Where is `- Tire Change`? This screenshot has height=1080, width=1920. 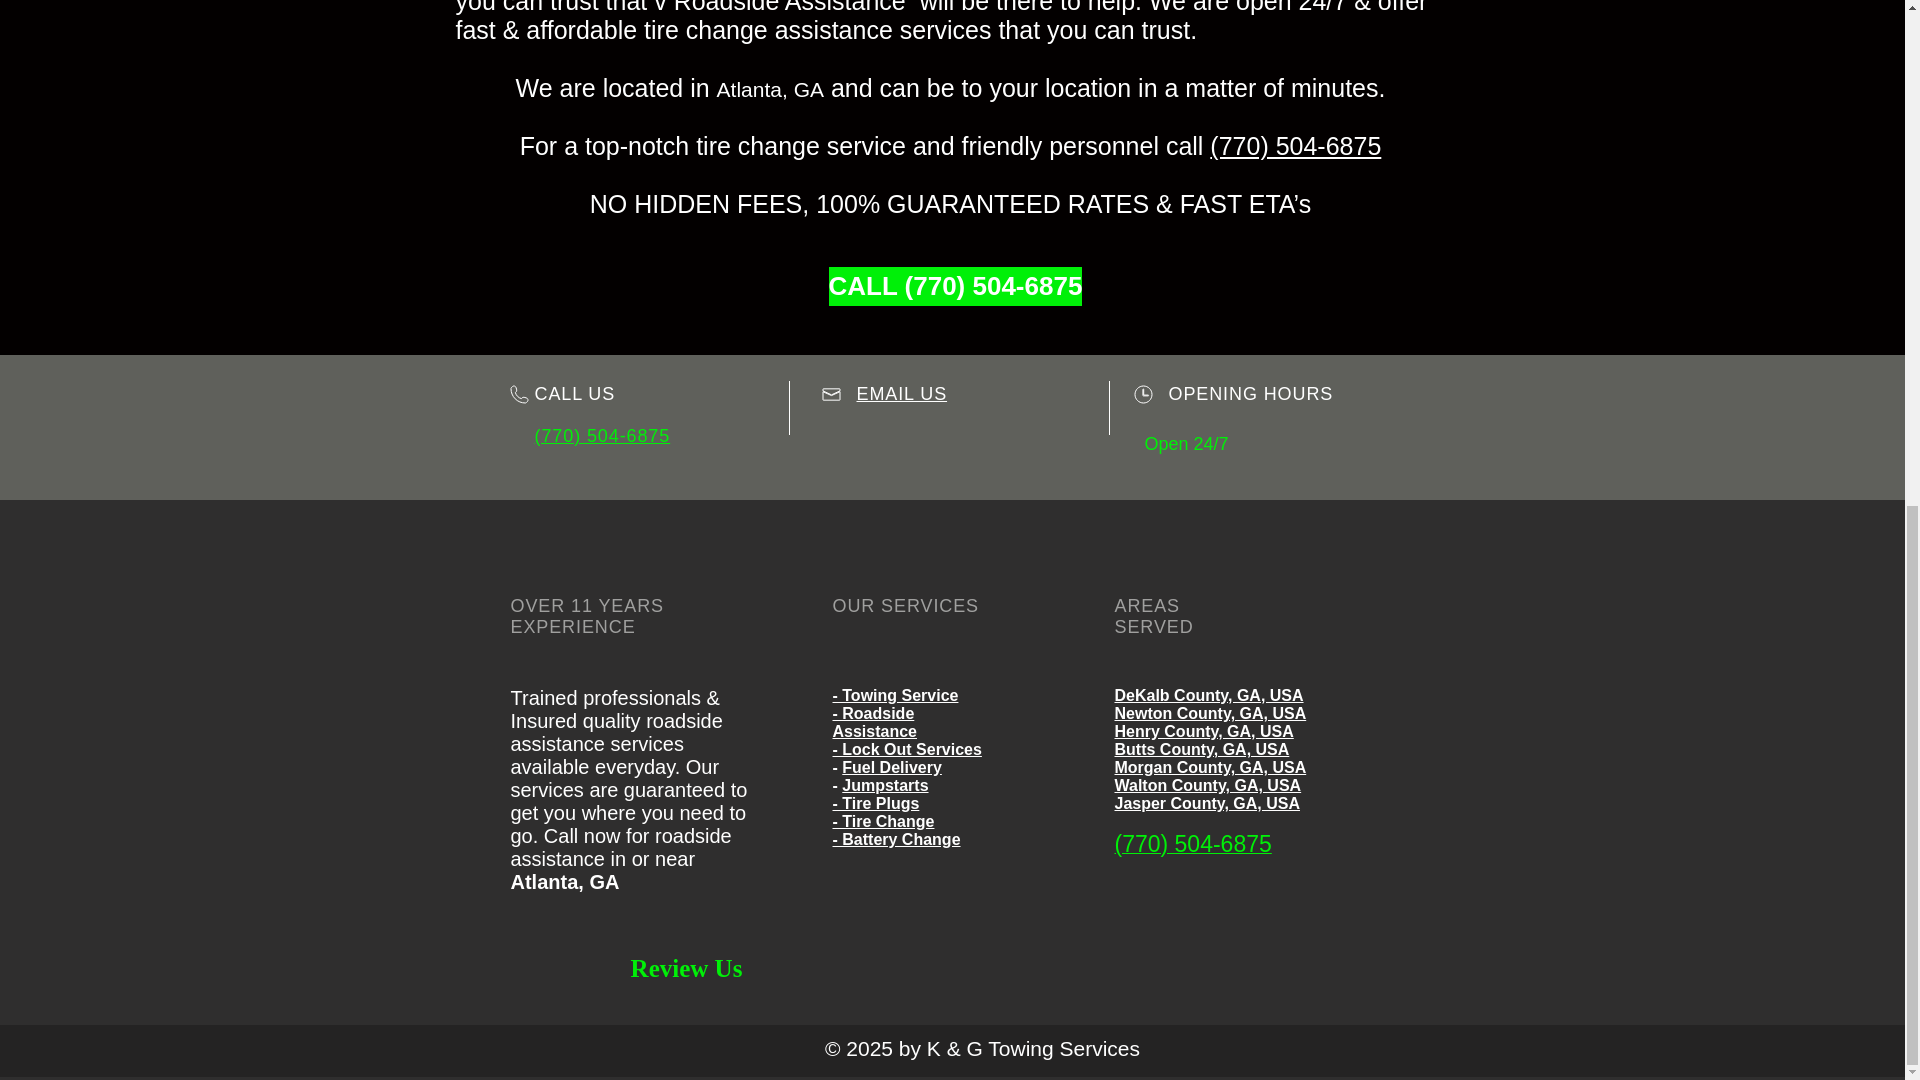 - Tire Change is located at coordinates (882, 822).